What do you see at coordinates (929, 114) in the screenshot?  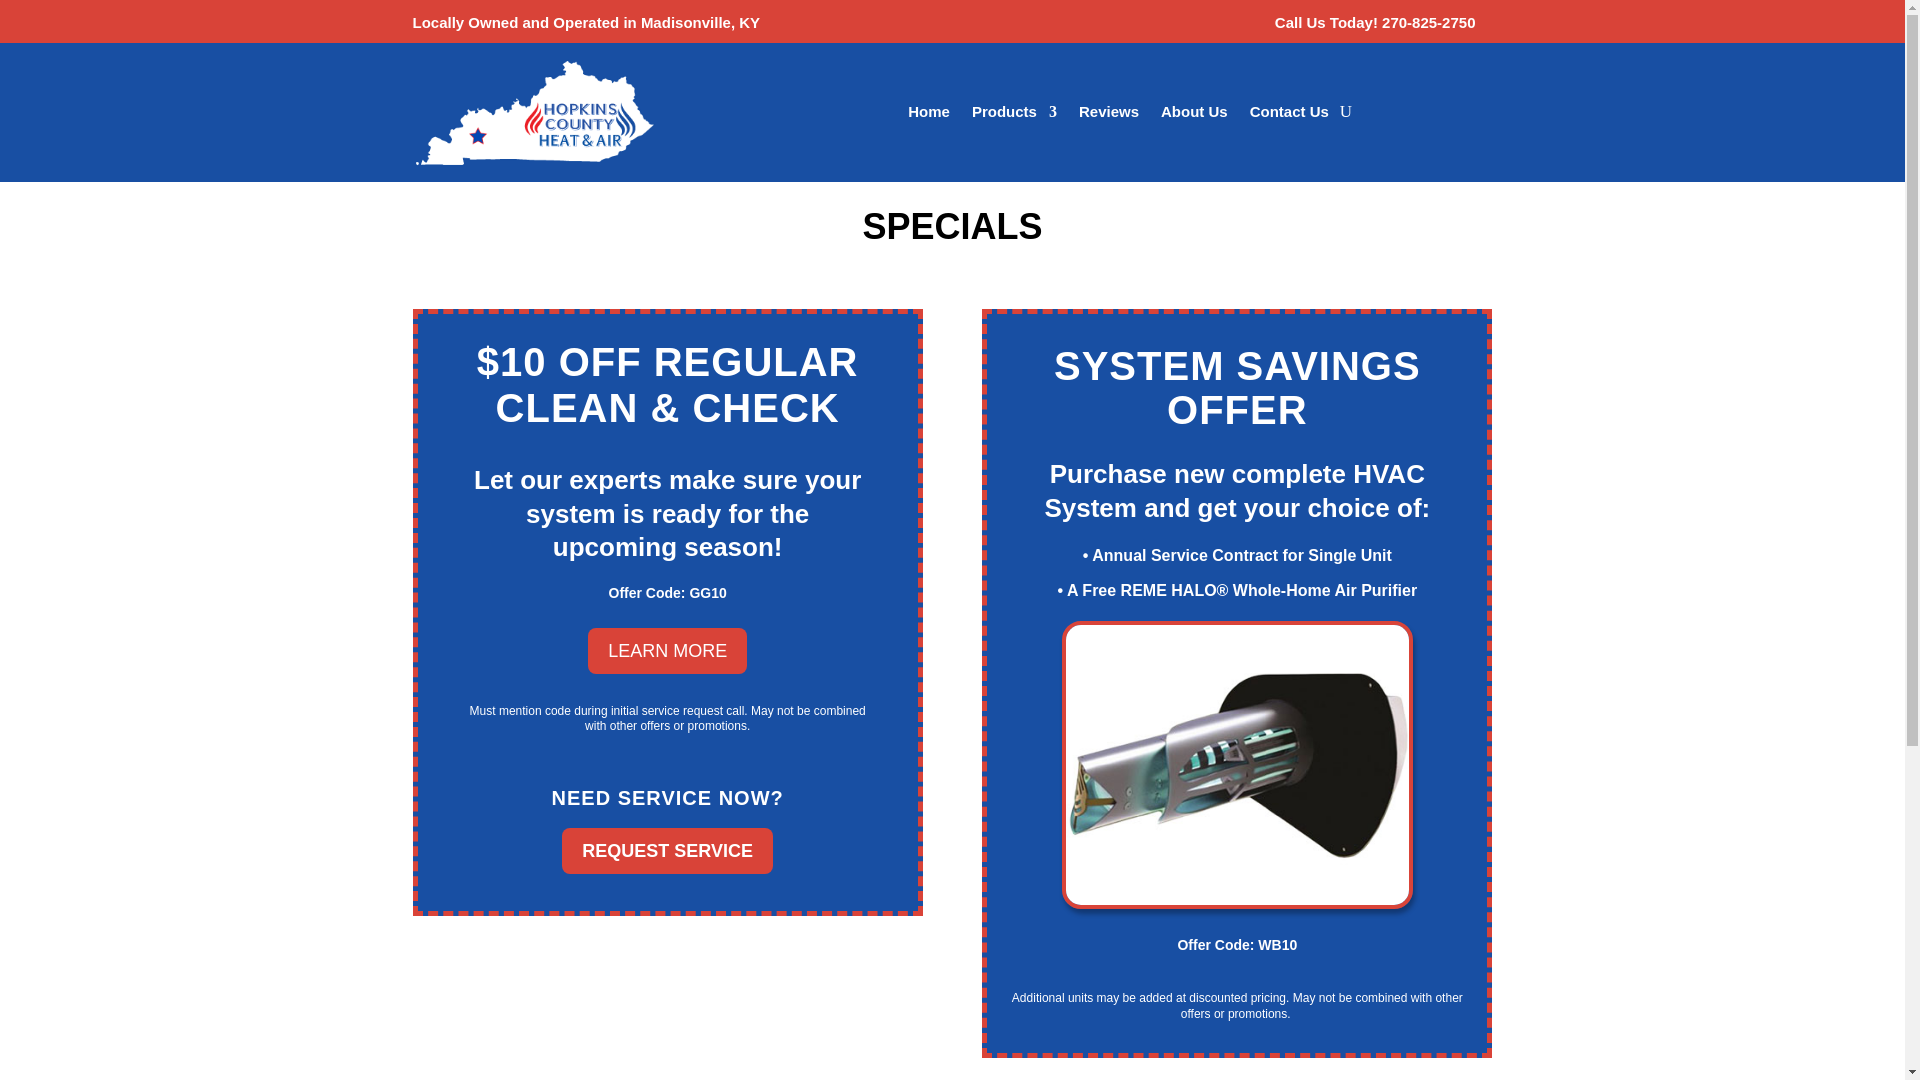 I see `Home` at bounding box center [929, 114].